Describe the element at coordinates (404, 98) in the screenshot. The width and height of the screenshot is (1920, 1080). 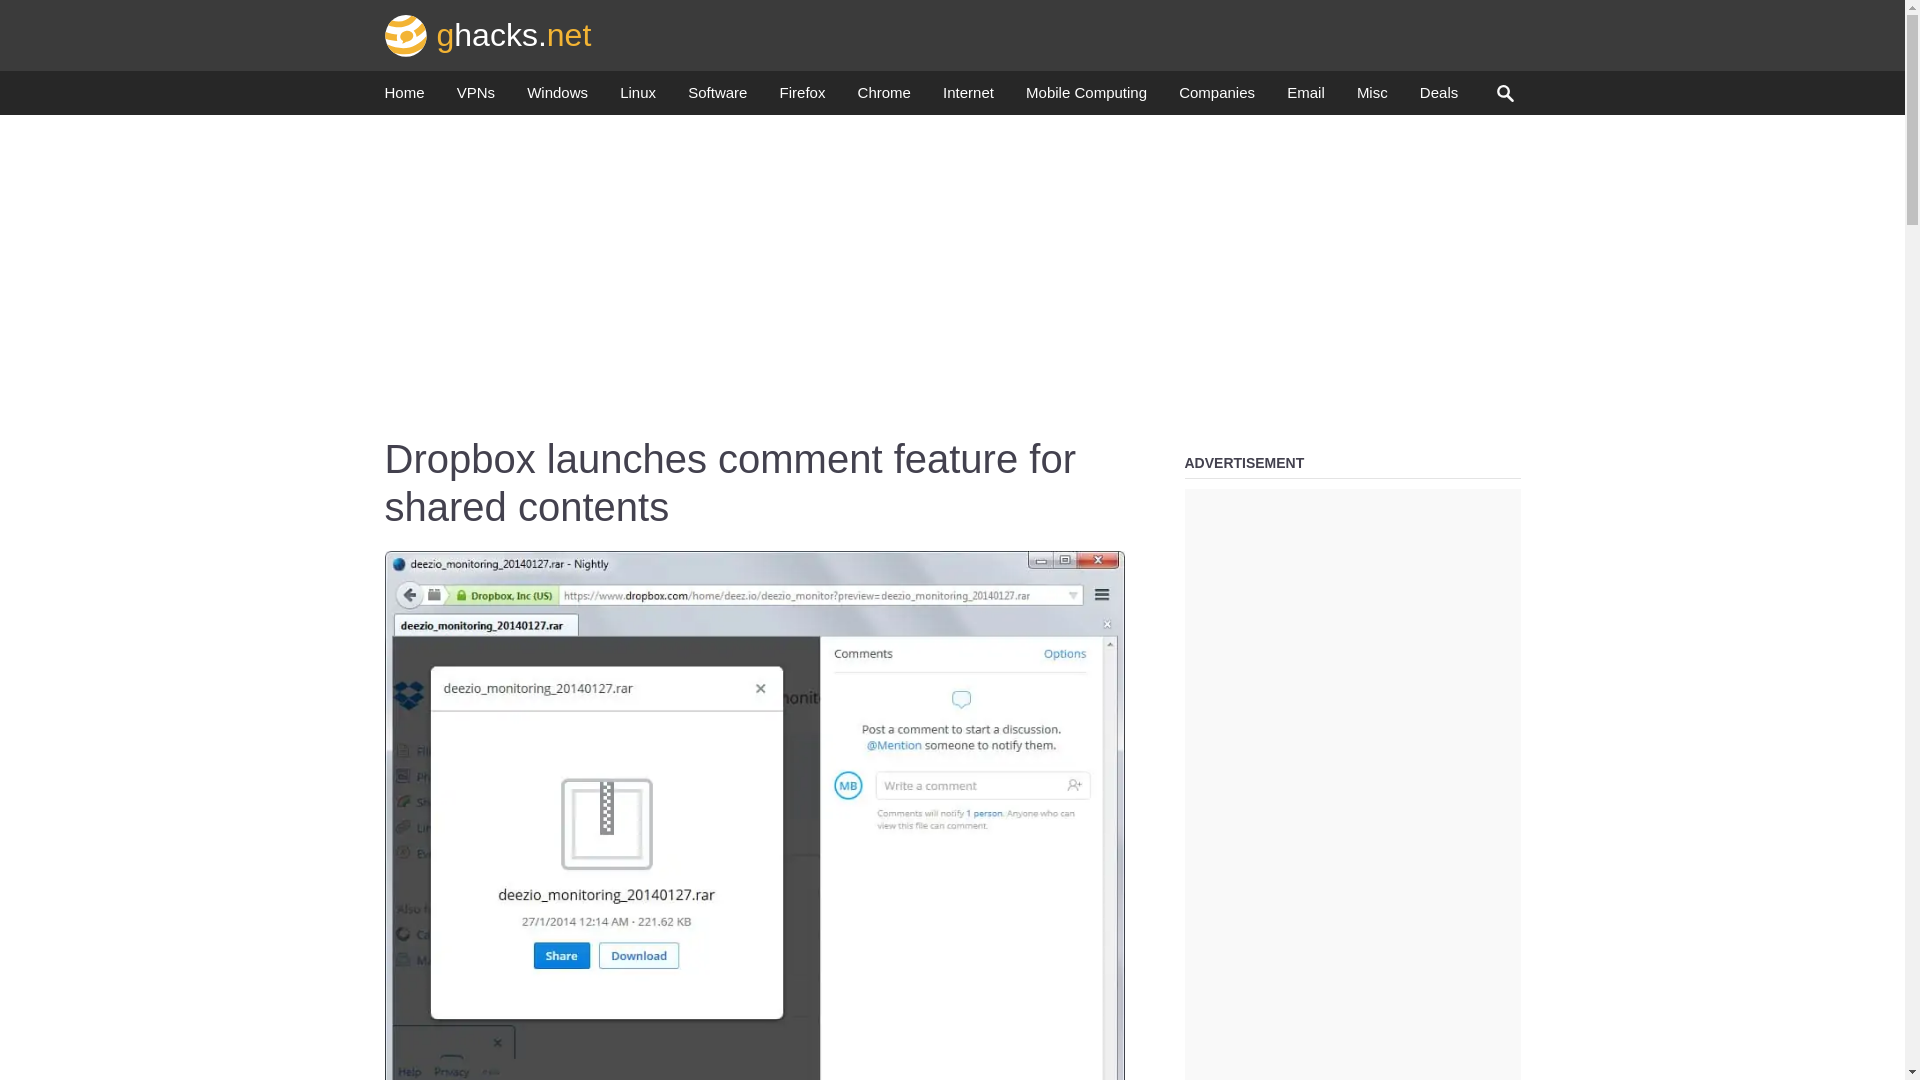
I see `Home` at that location.